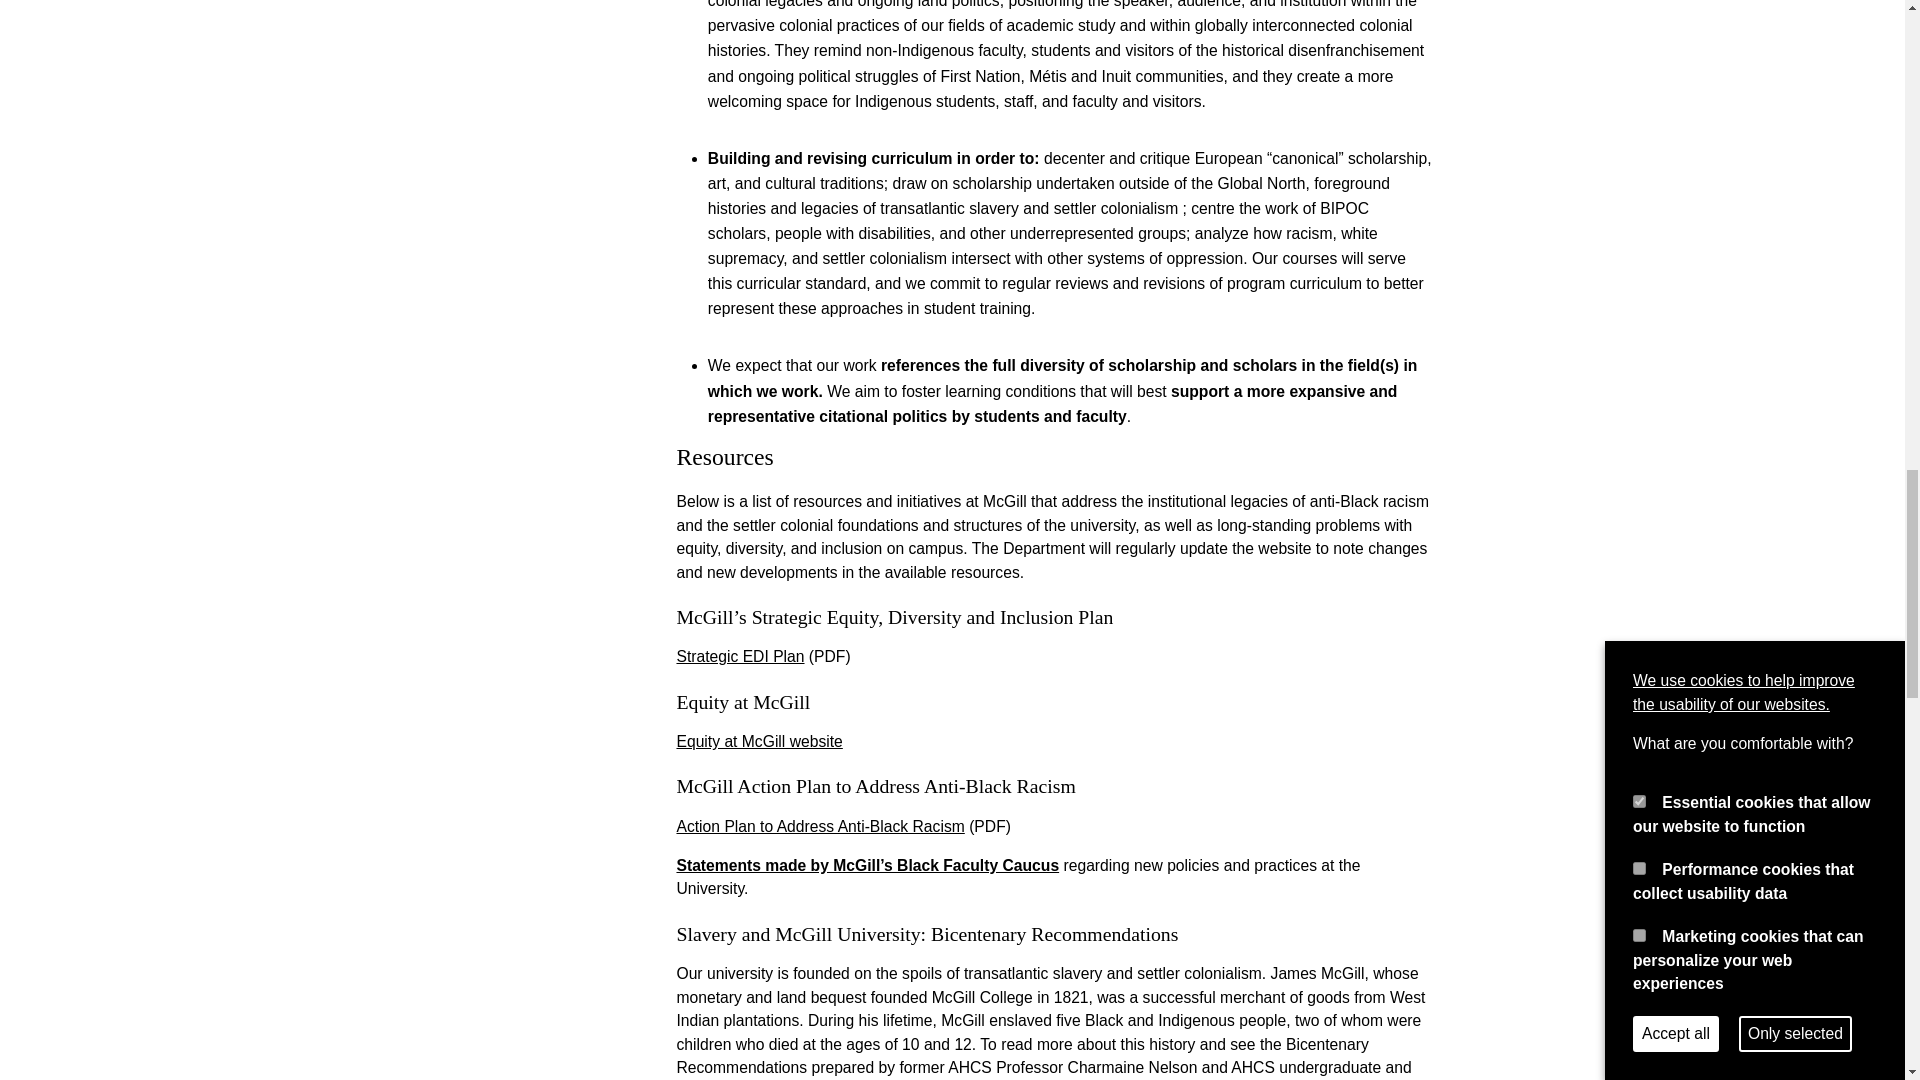 The height and width of the screenshot is (1080, 1920). What do you see at coordinates (819, 826) in the screenshot?
I see `Action Plan to Address Anti-Black Racism` at bounding box center [819, 826].